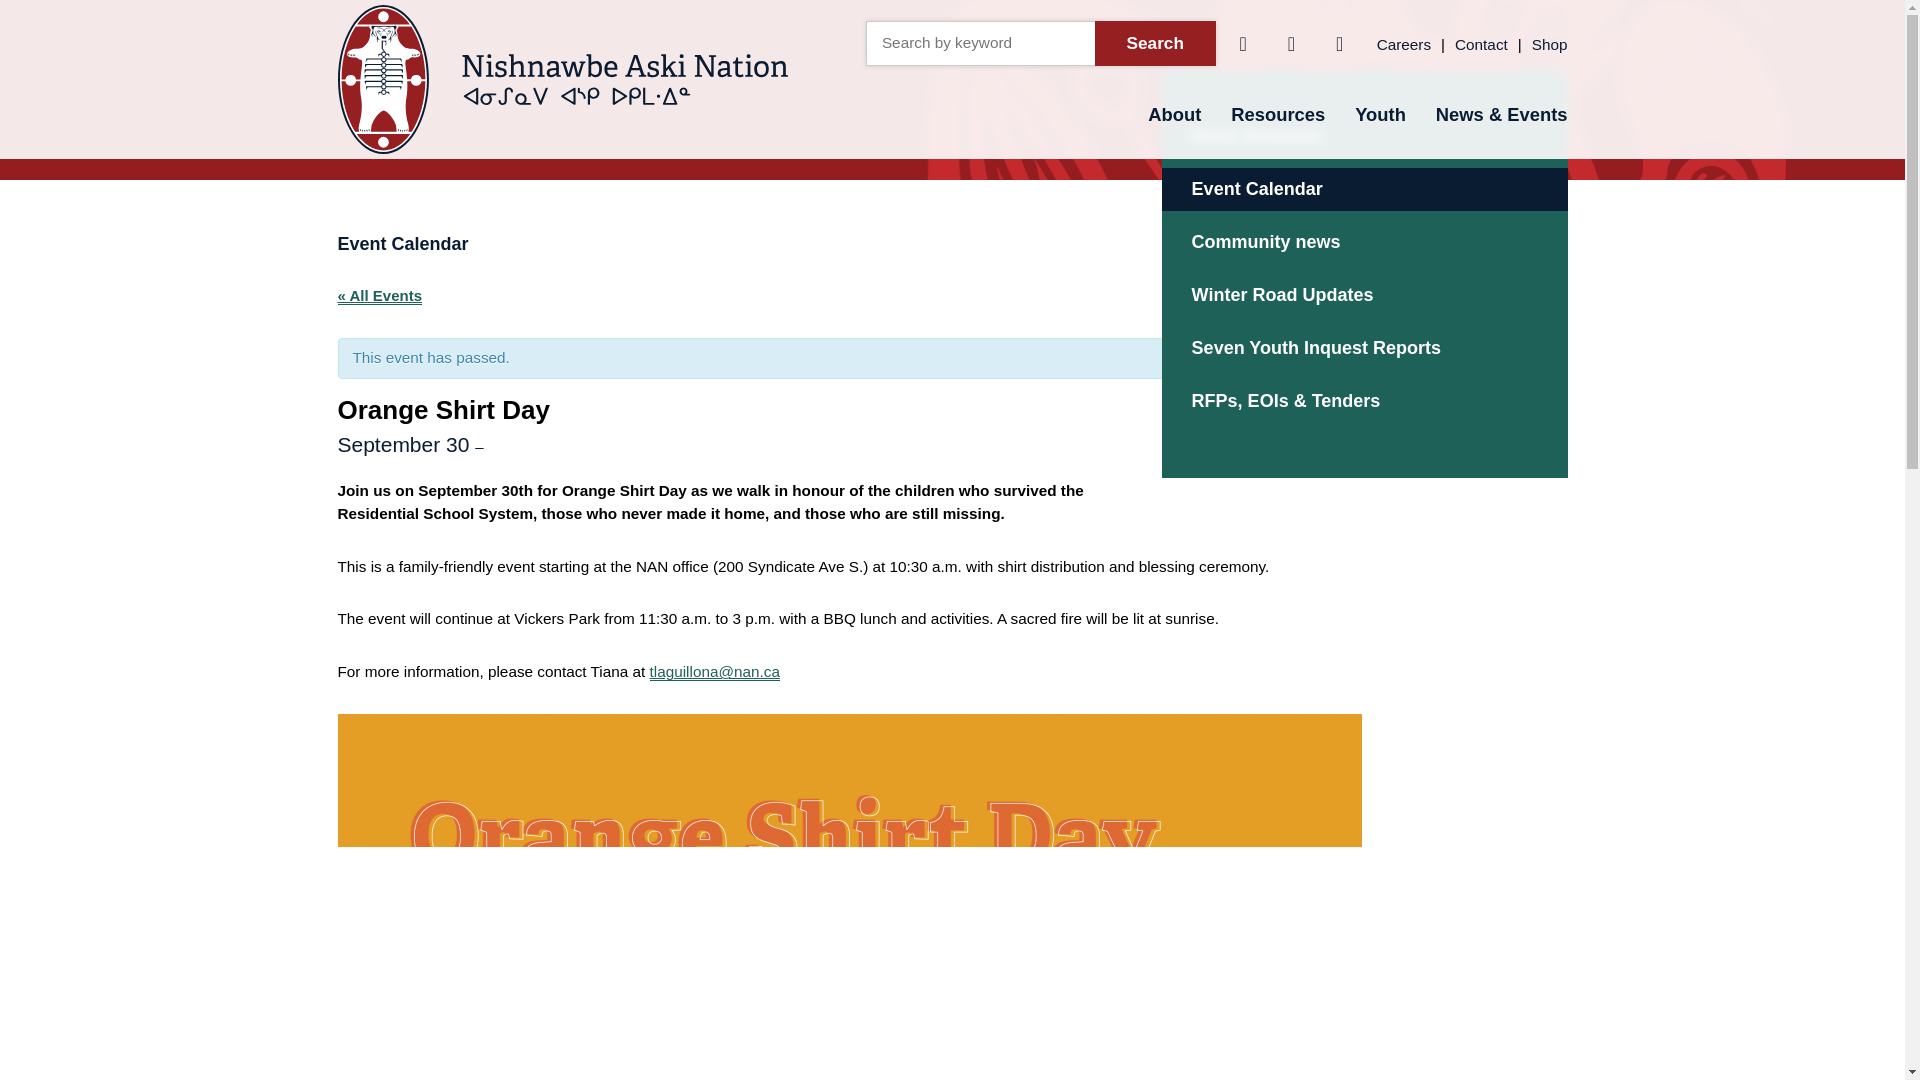 Image resolution: width=1920 pixels, height=1080 pixels. Describe the element at coordinates (1364, 189) in the screenshot. I see `Event Calendar` at that location.